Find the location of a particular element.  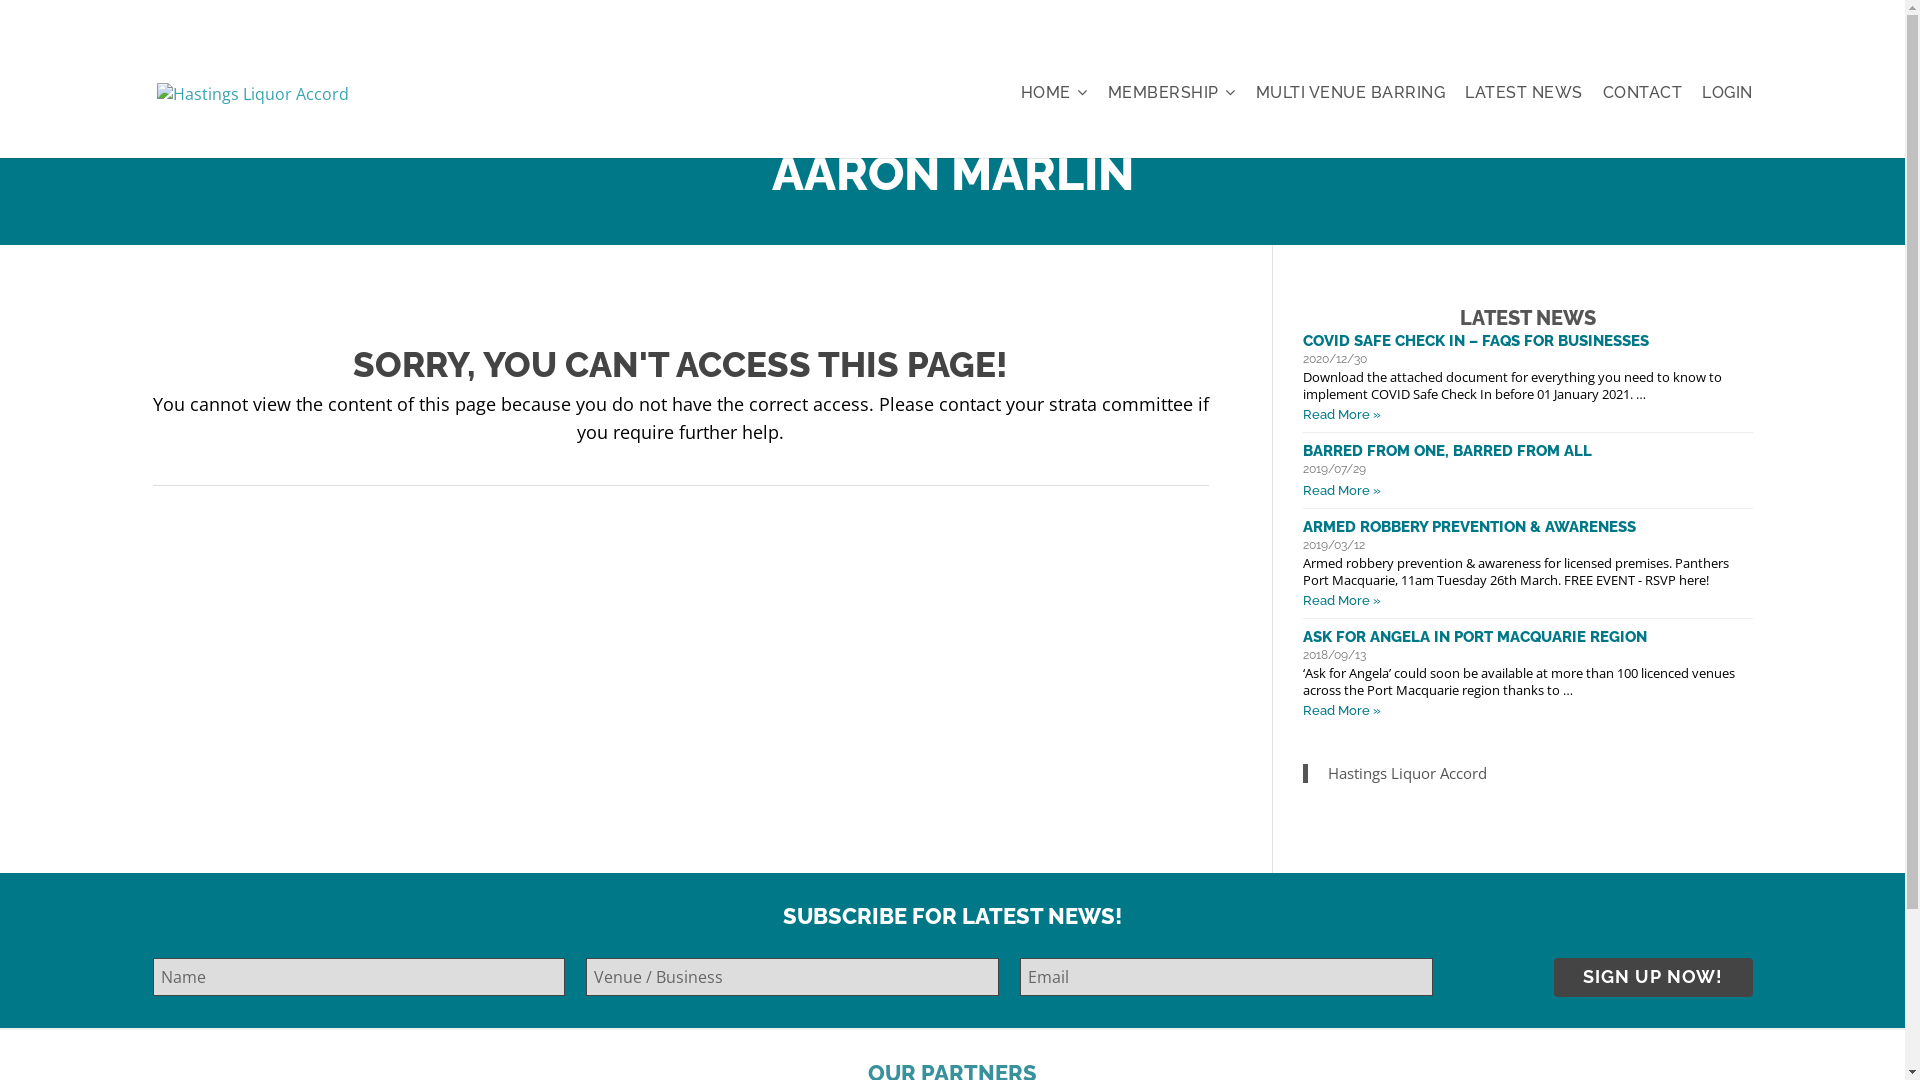

Hastings Liquor Accord is located at coordinates (1408, 773).